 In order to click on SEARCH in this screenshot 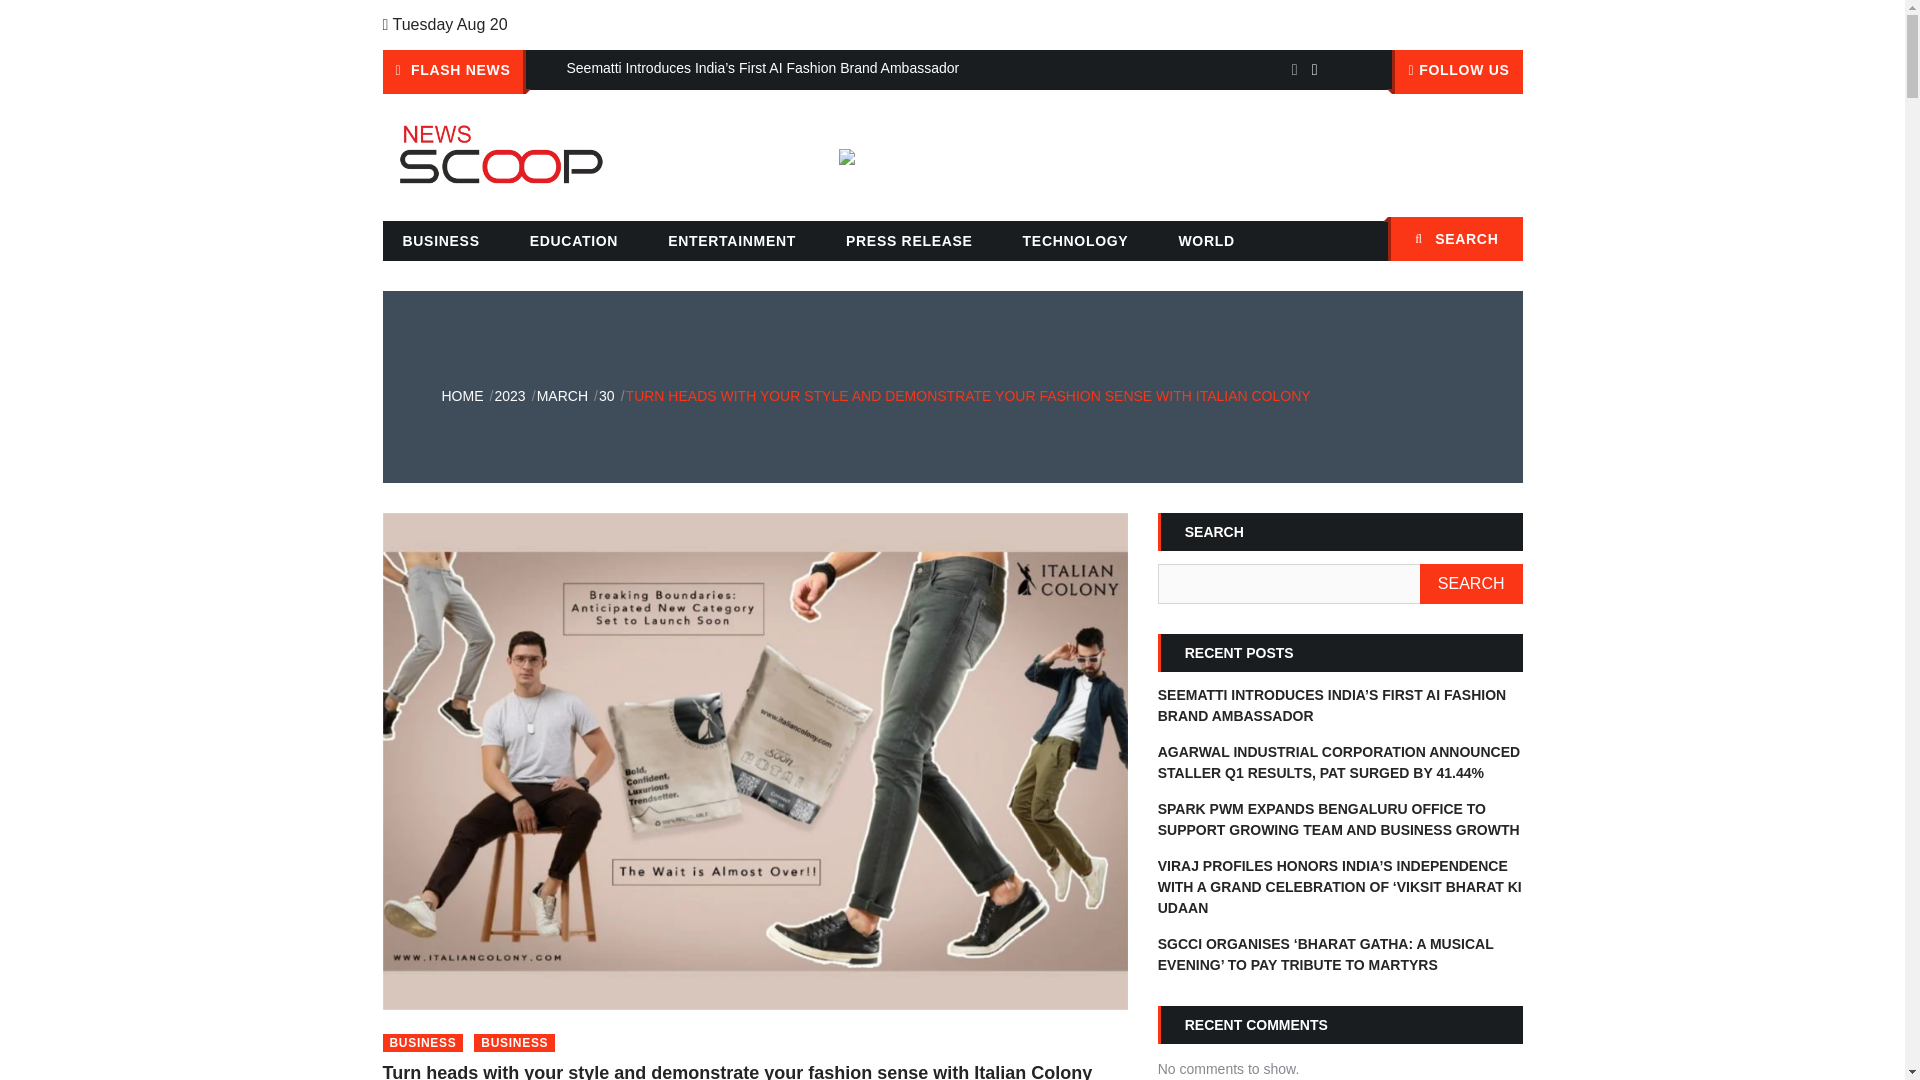, I will do `click(1471, 583)`.